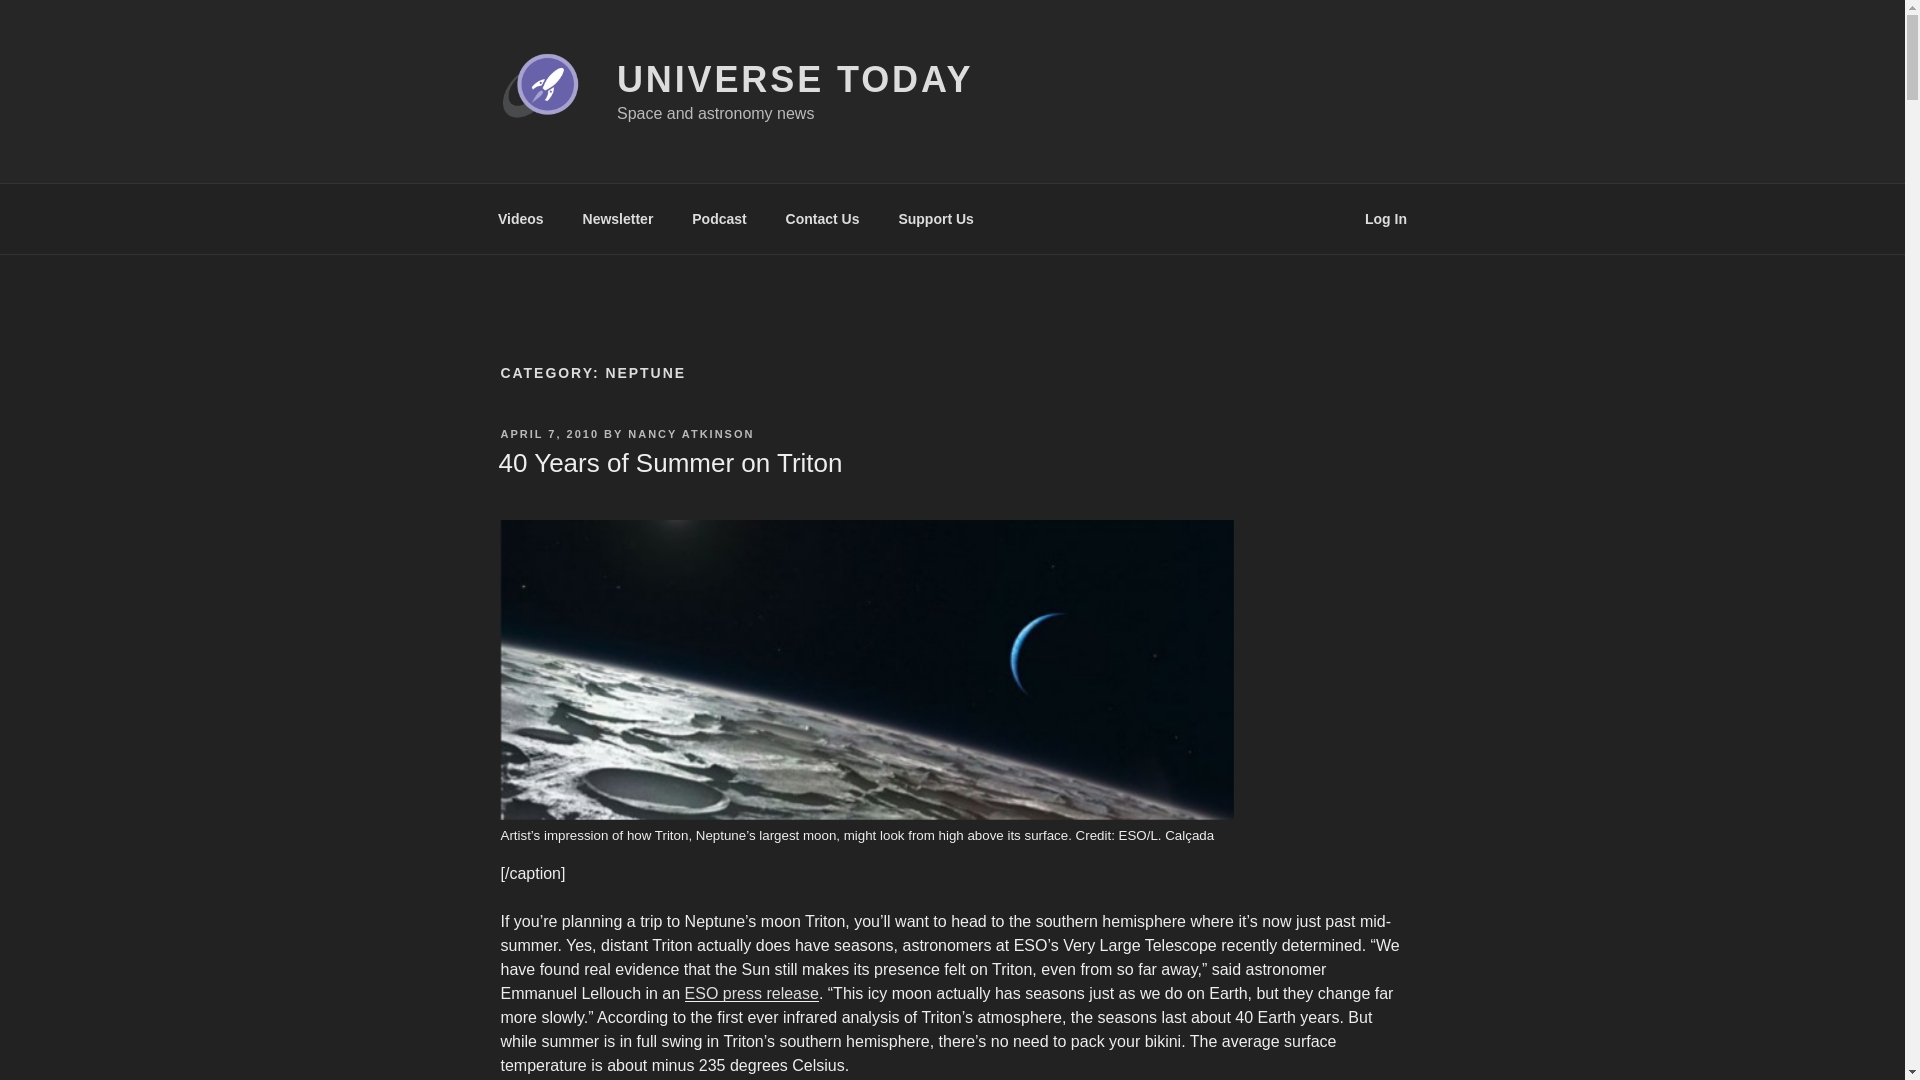 The height and width of the screenshot is (1080, 1920). Describe the element at coordinates (520, 218) in the screenshot. I see `Videos` at that location.